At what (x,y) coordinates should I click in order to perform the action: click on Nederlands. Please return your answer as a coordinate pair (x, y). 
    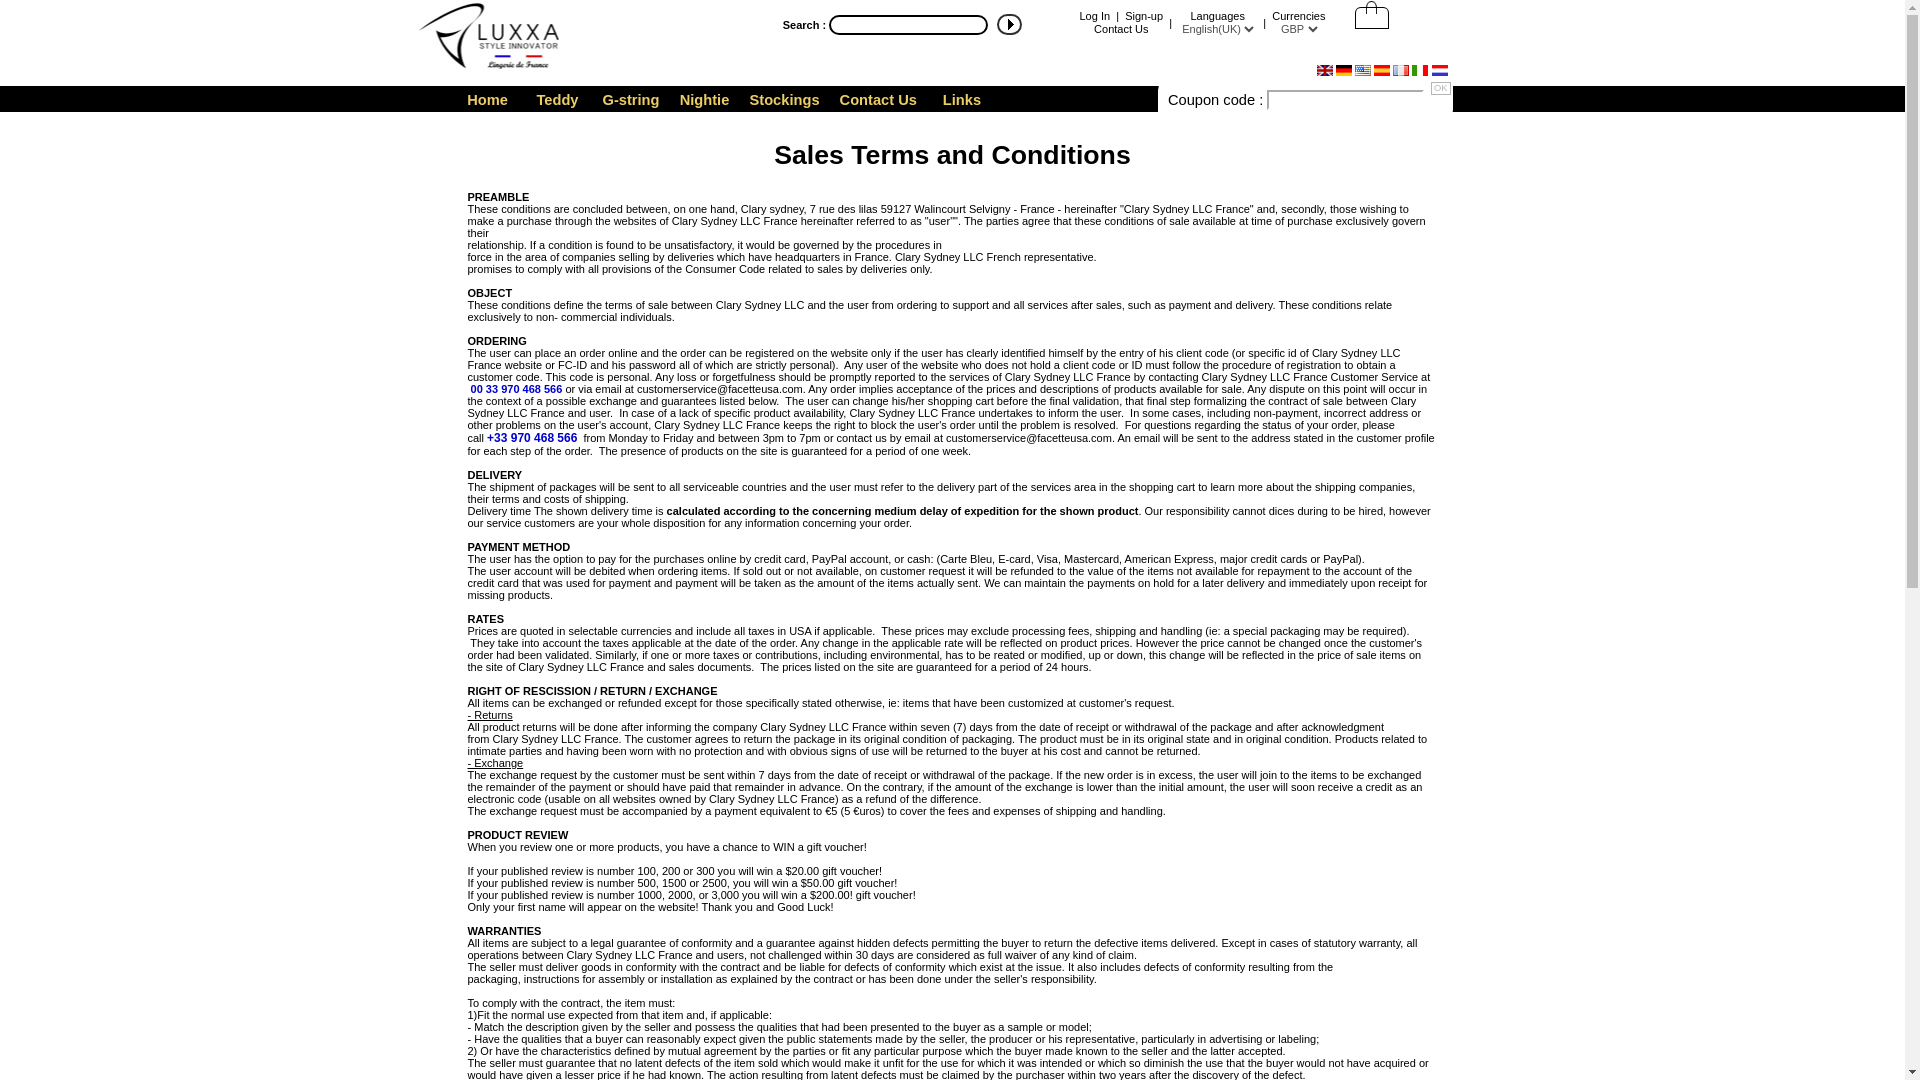
    Looking at the image, I should click on (1440, 71).